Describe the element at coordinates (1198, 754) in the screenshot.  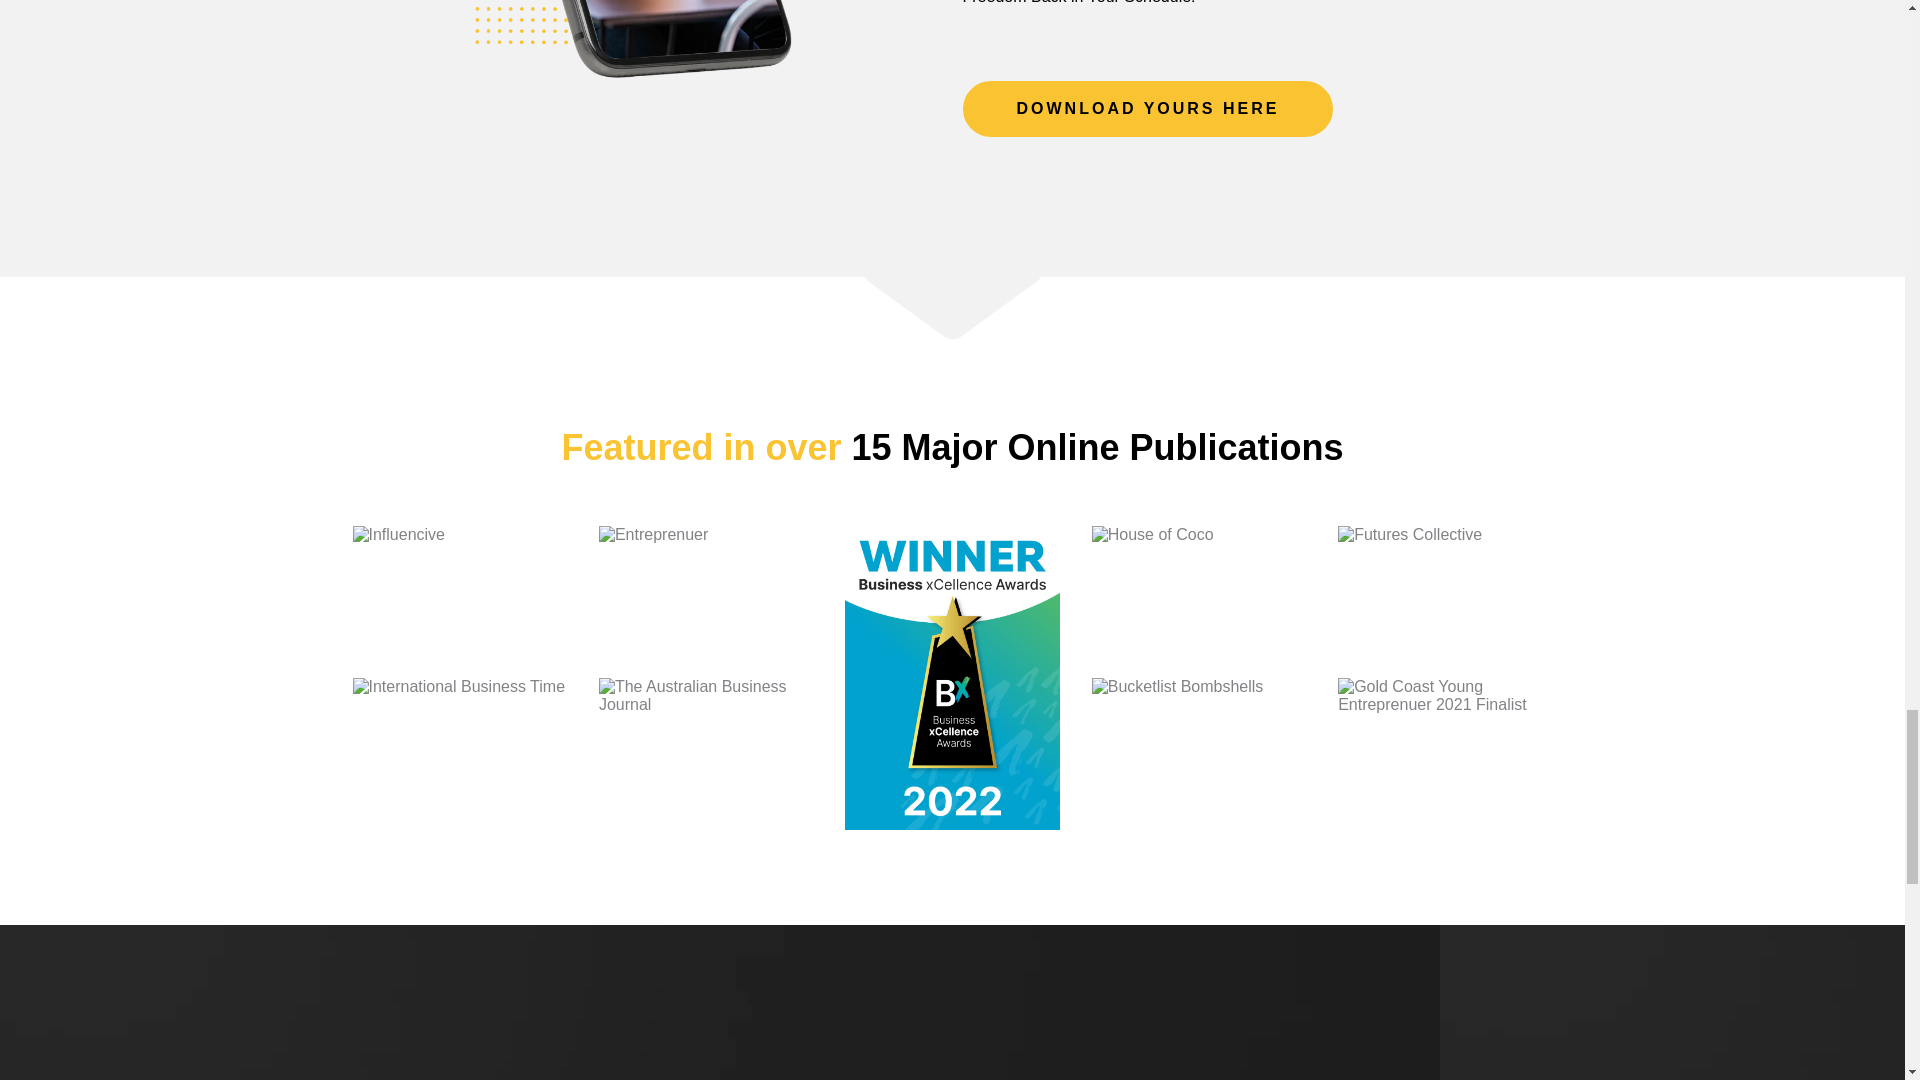
I see `Bucketlist Bombshells` at that location.